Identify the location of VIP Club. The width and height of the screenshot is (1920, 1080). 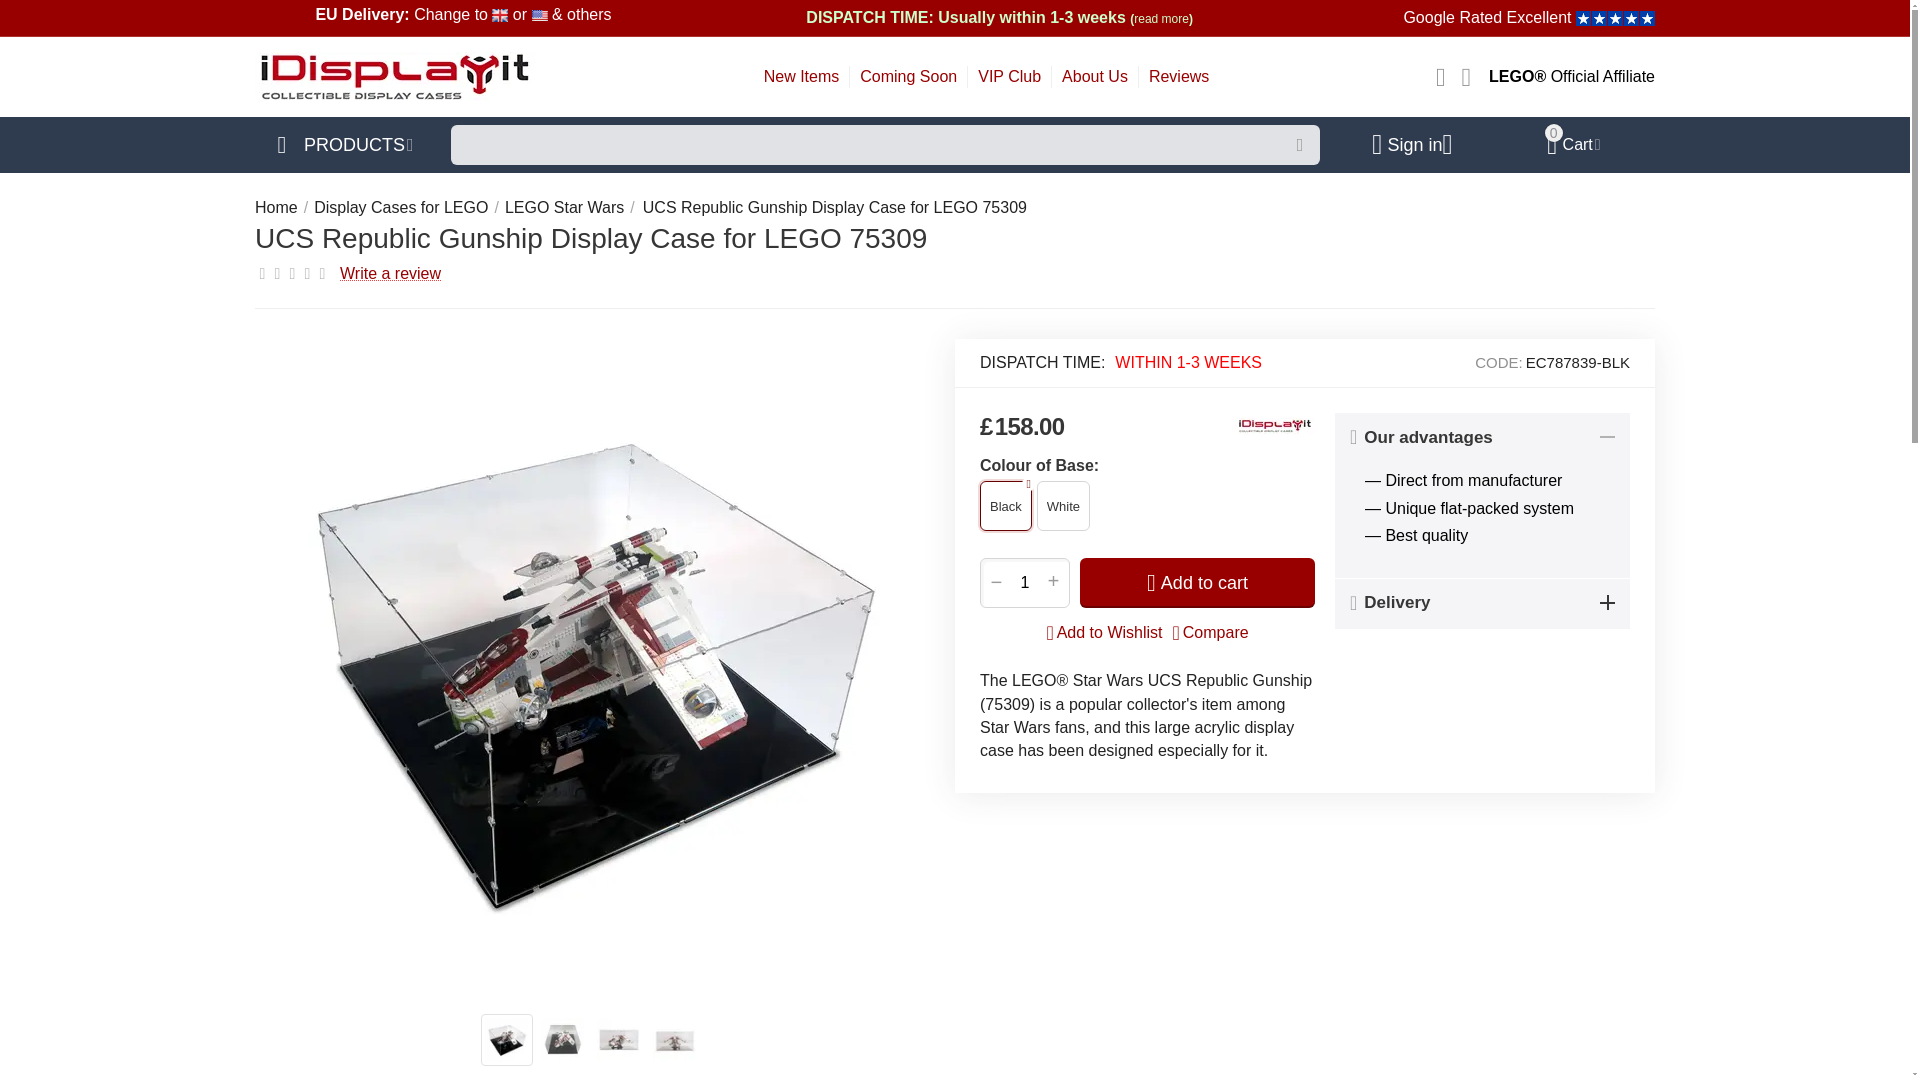
(1008, 77).